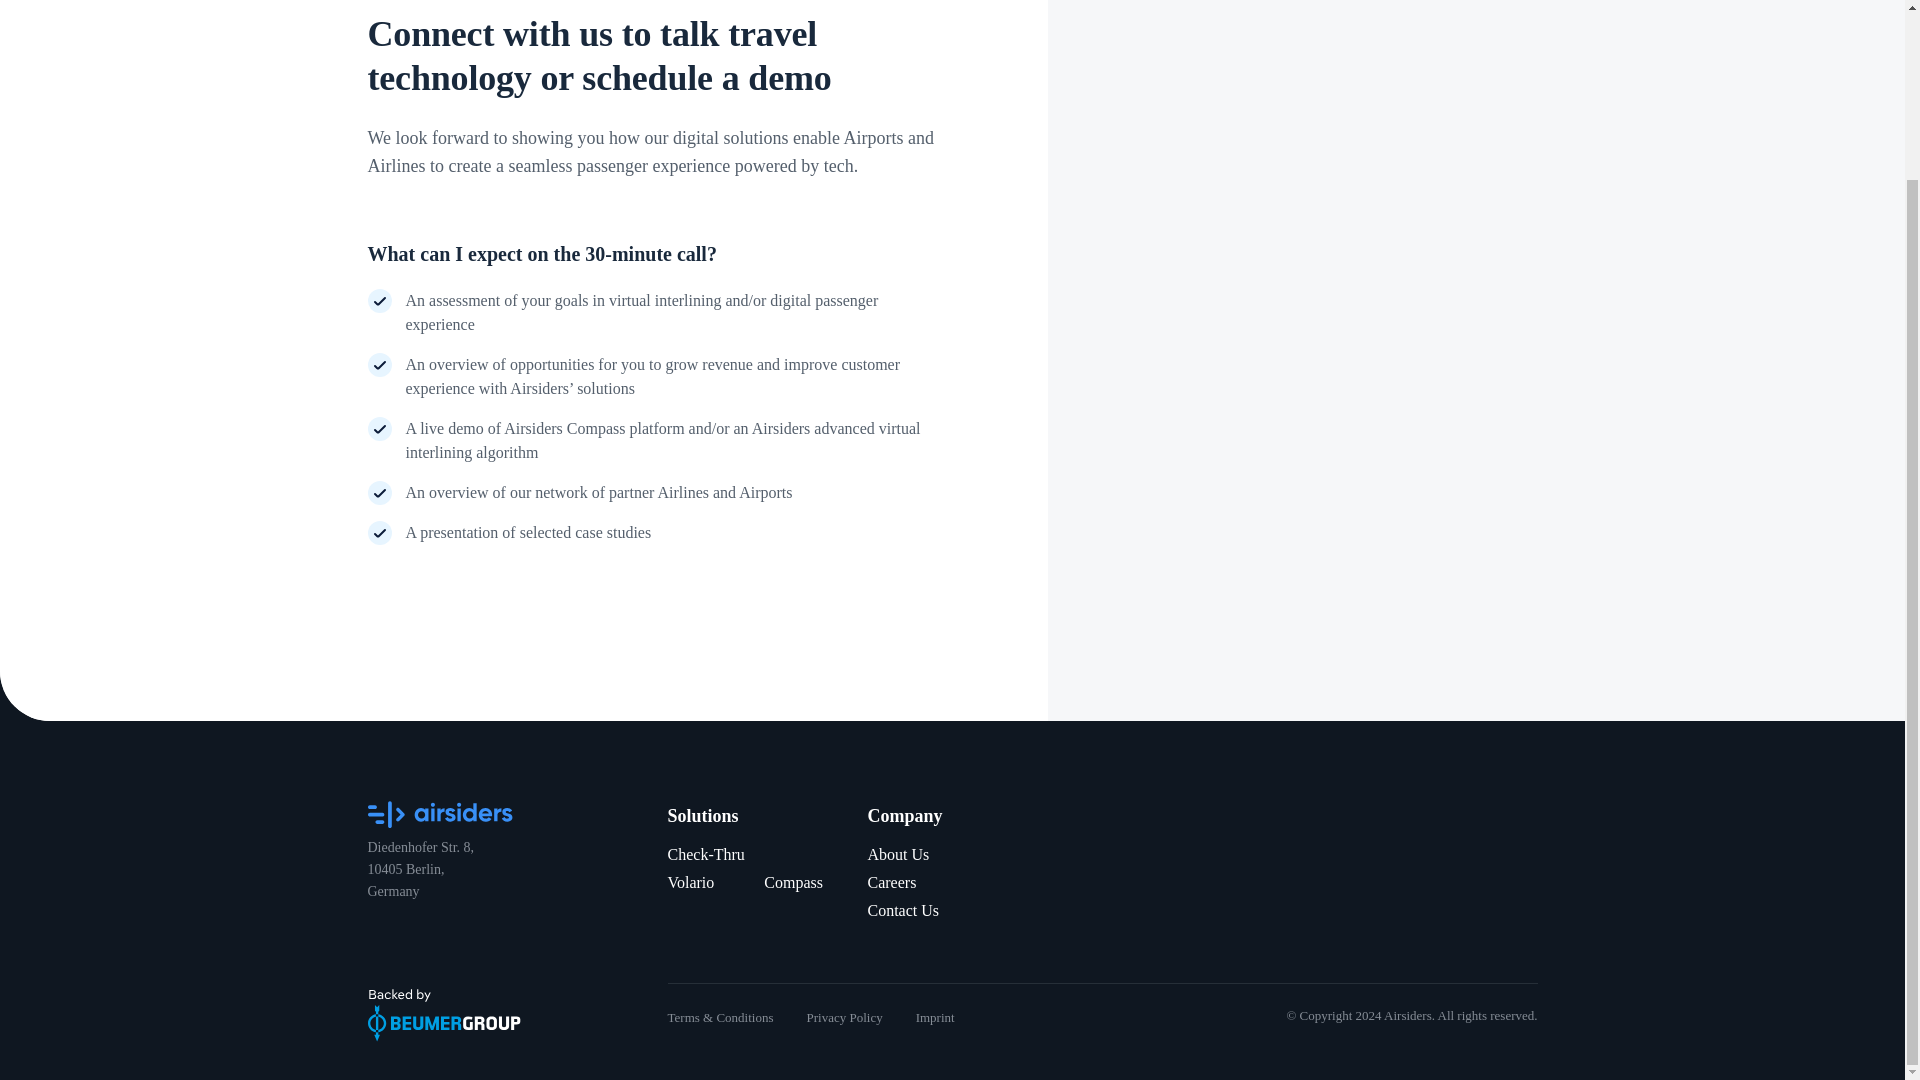 The height and width of the screenshot is (1080, 1920). What do you see at coordinates (691, 882) in the screenshot?
I see `Volario` at bounding box center [691, 882].